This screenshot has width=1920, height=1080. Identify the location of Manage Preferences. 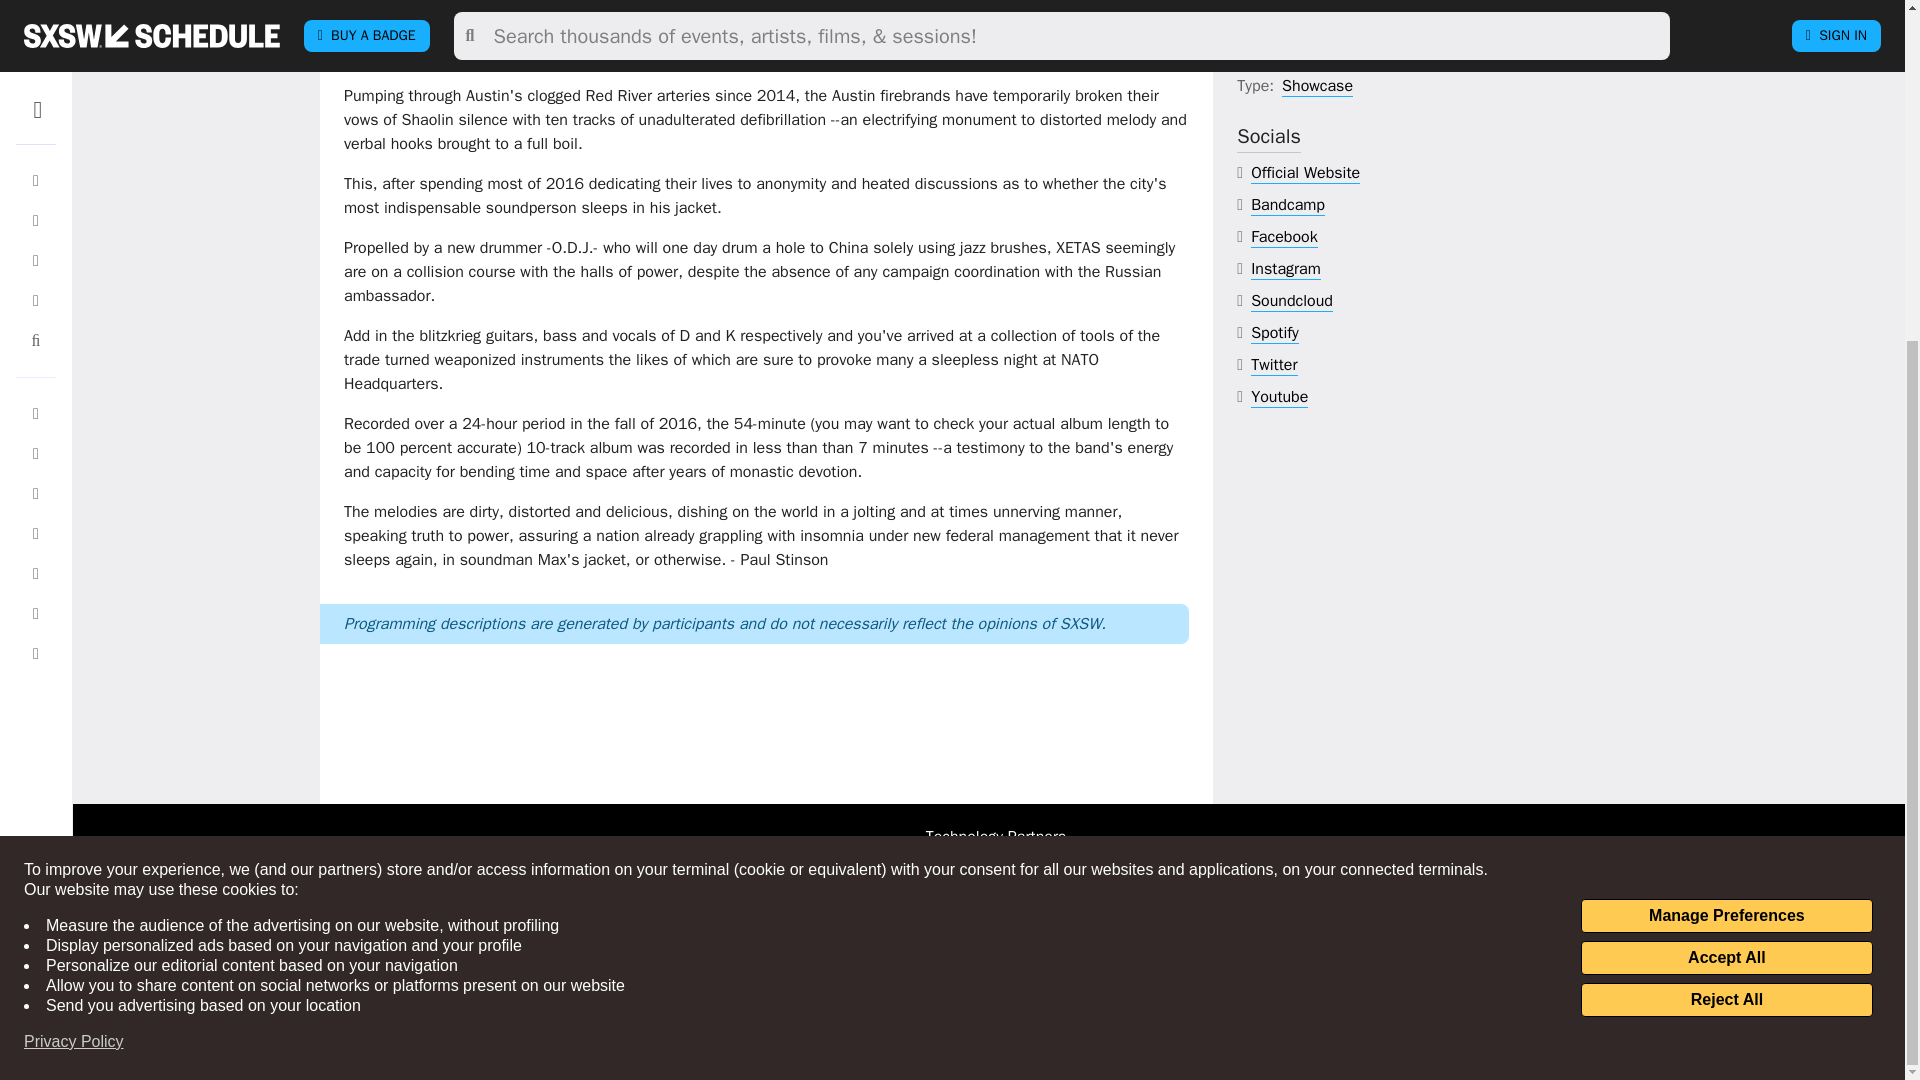
(1726, 428).